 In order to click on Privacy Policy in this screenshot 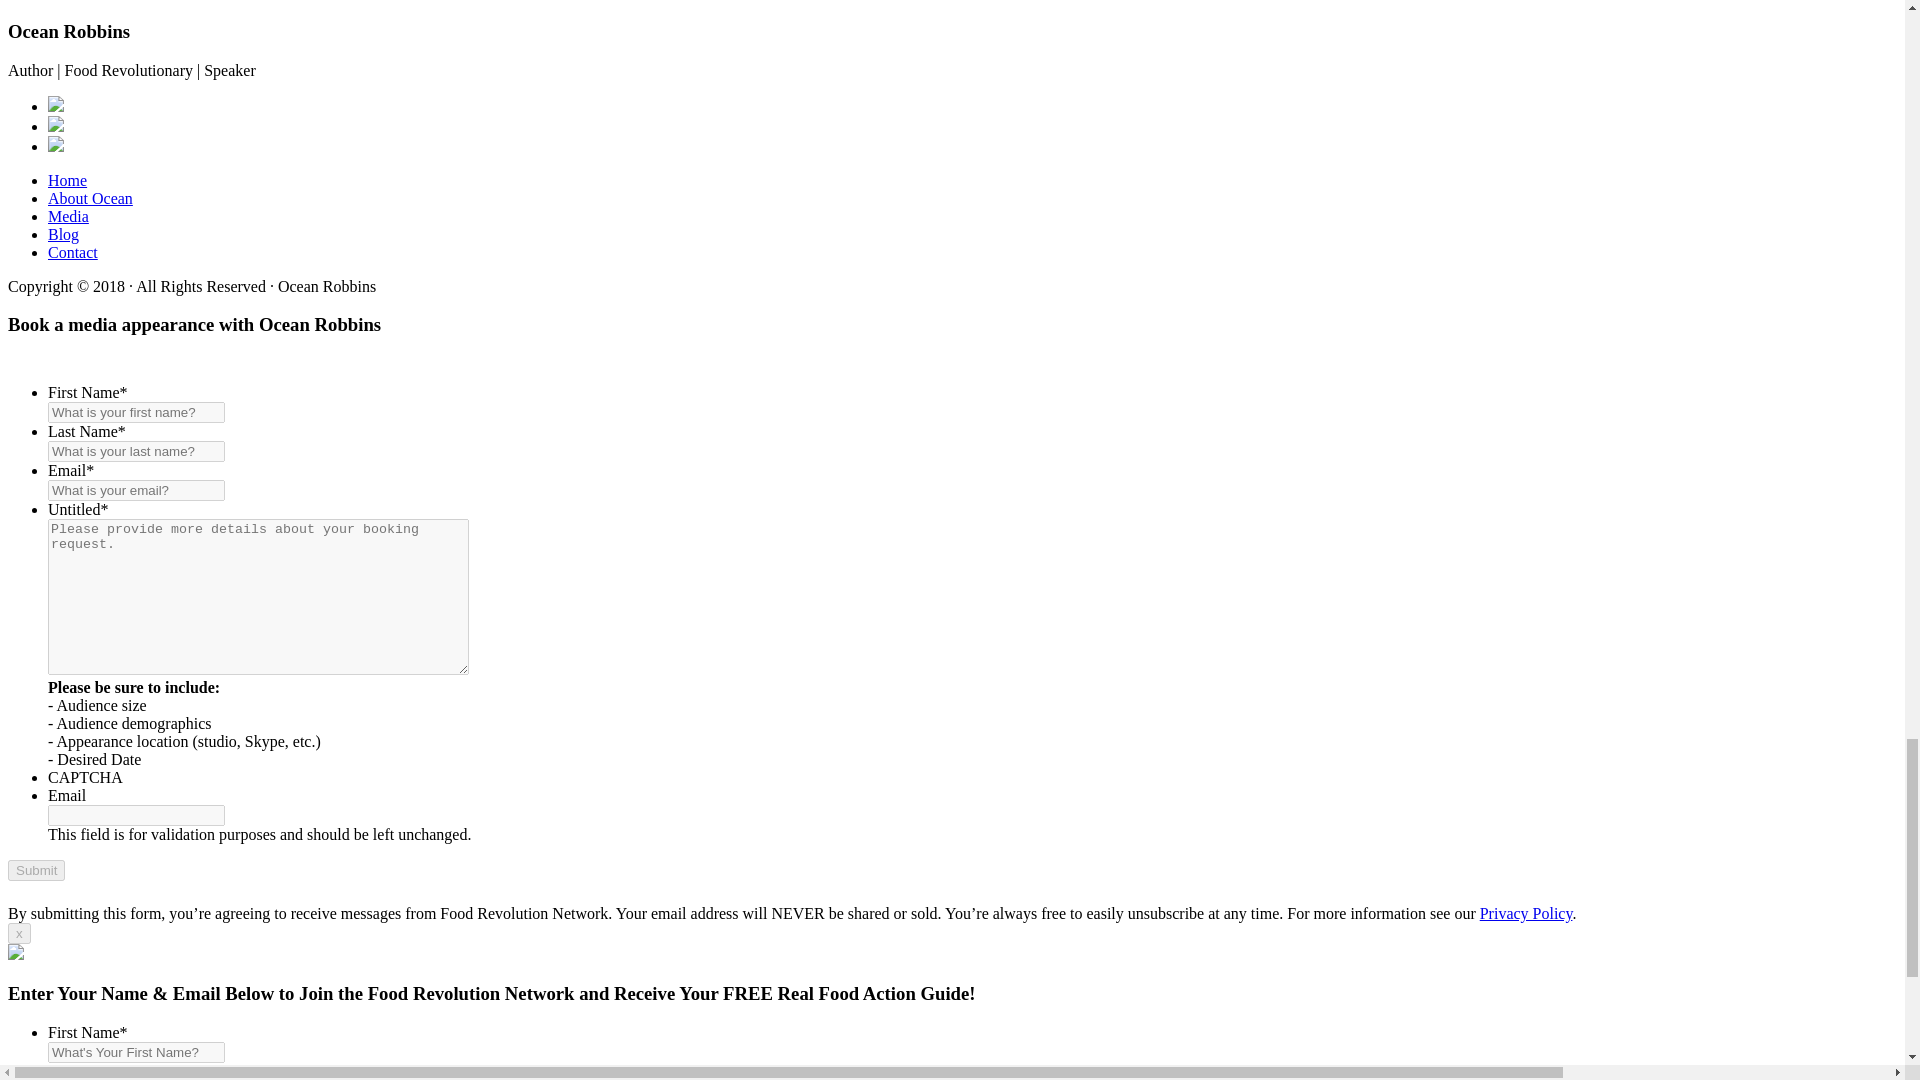, I will do `click(1526, 914)`.